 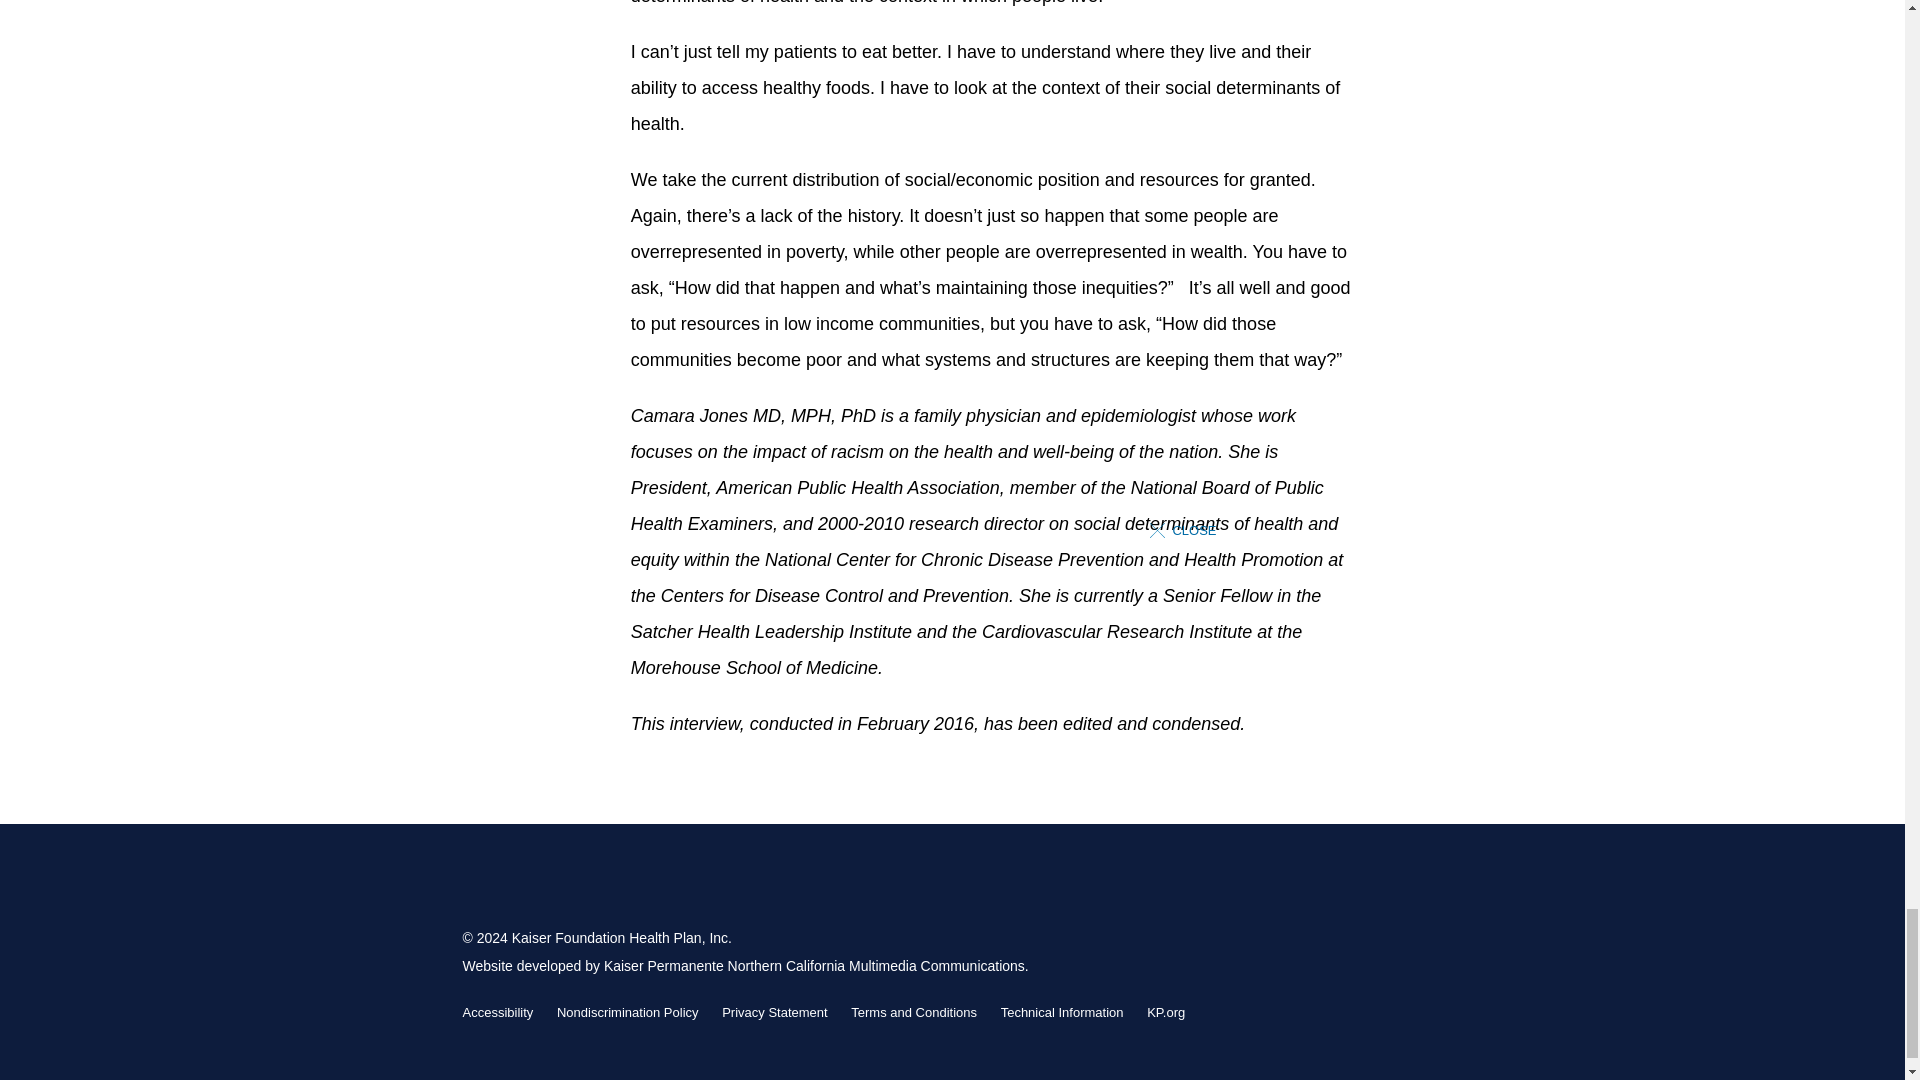 I want to click on Privacy Statement, so click(x=774, y=1012).